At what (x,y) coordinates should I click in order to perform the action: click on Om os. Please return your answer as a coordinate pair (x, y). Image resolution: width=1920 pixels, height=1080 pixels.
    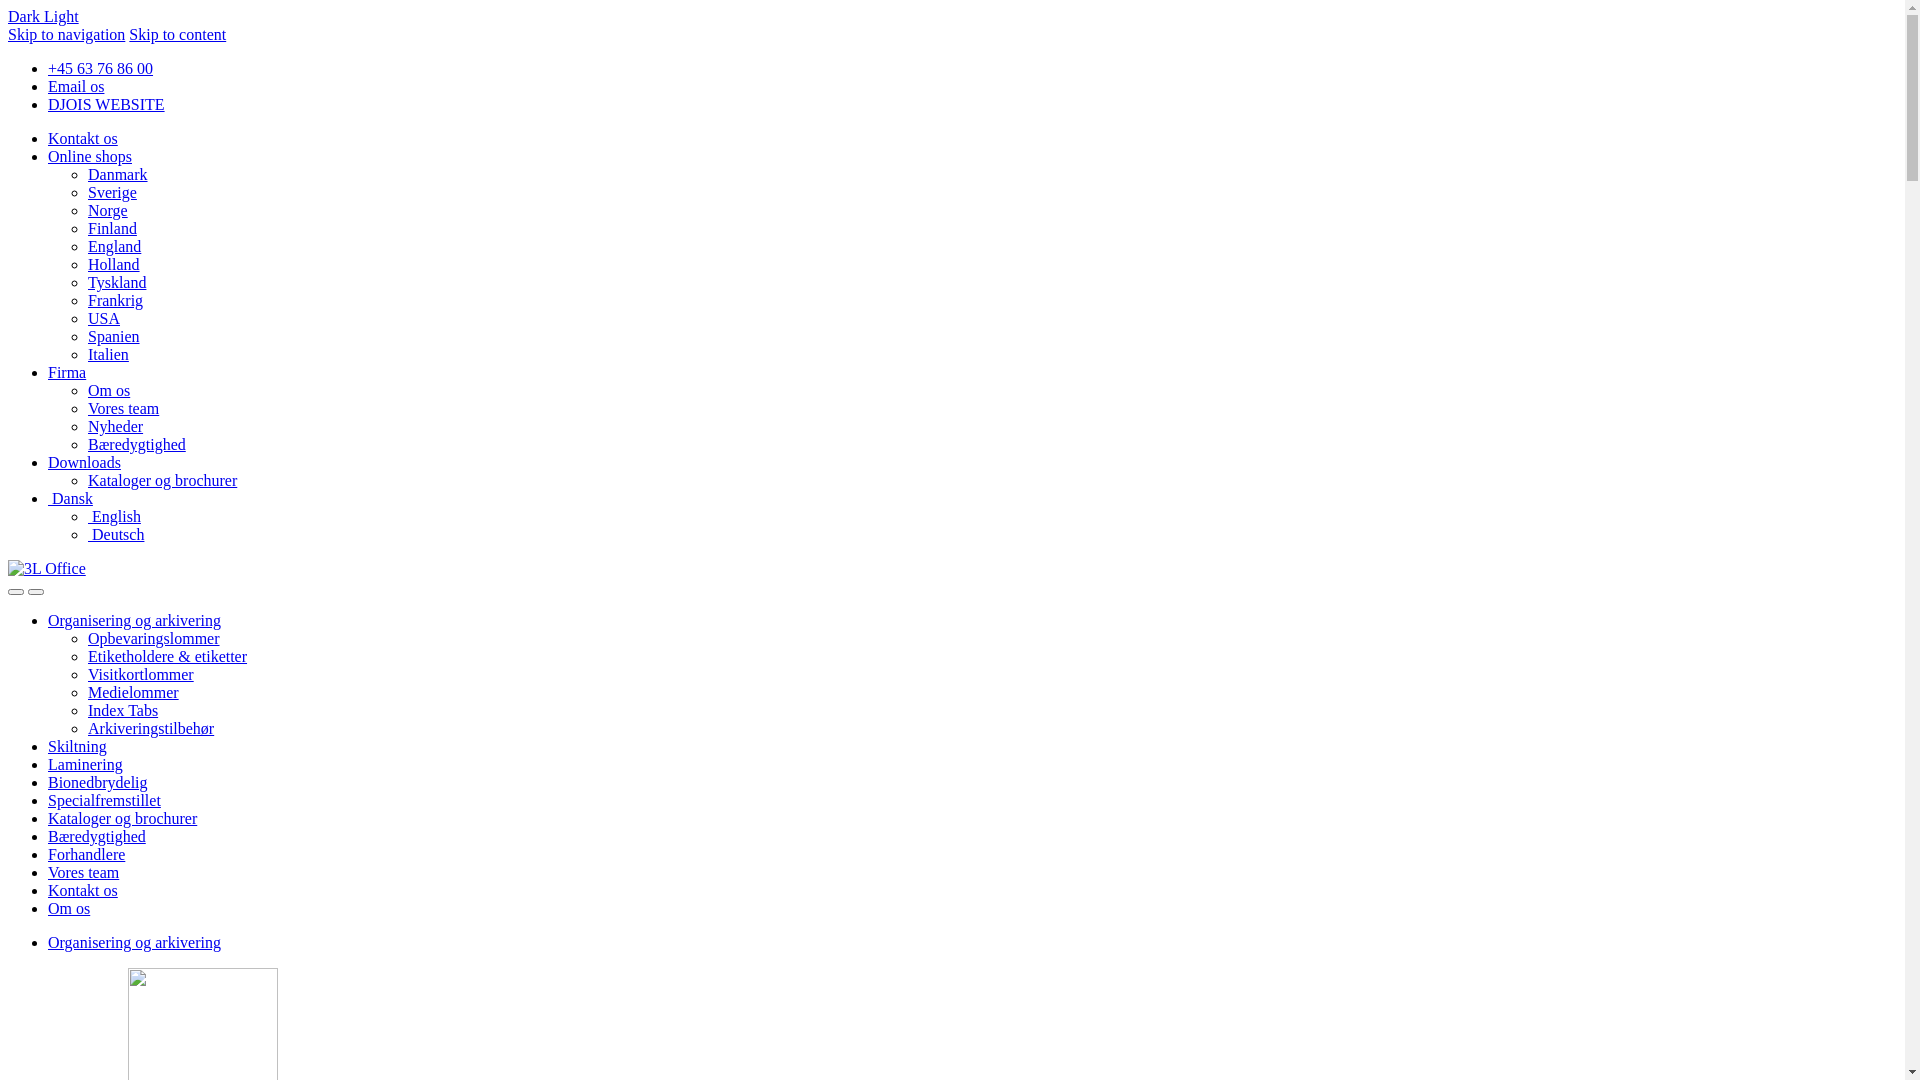
    Looking at the image, I should click on (69, 908).